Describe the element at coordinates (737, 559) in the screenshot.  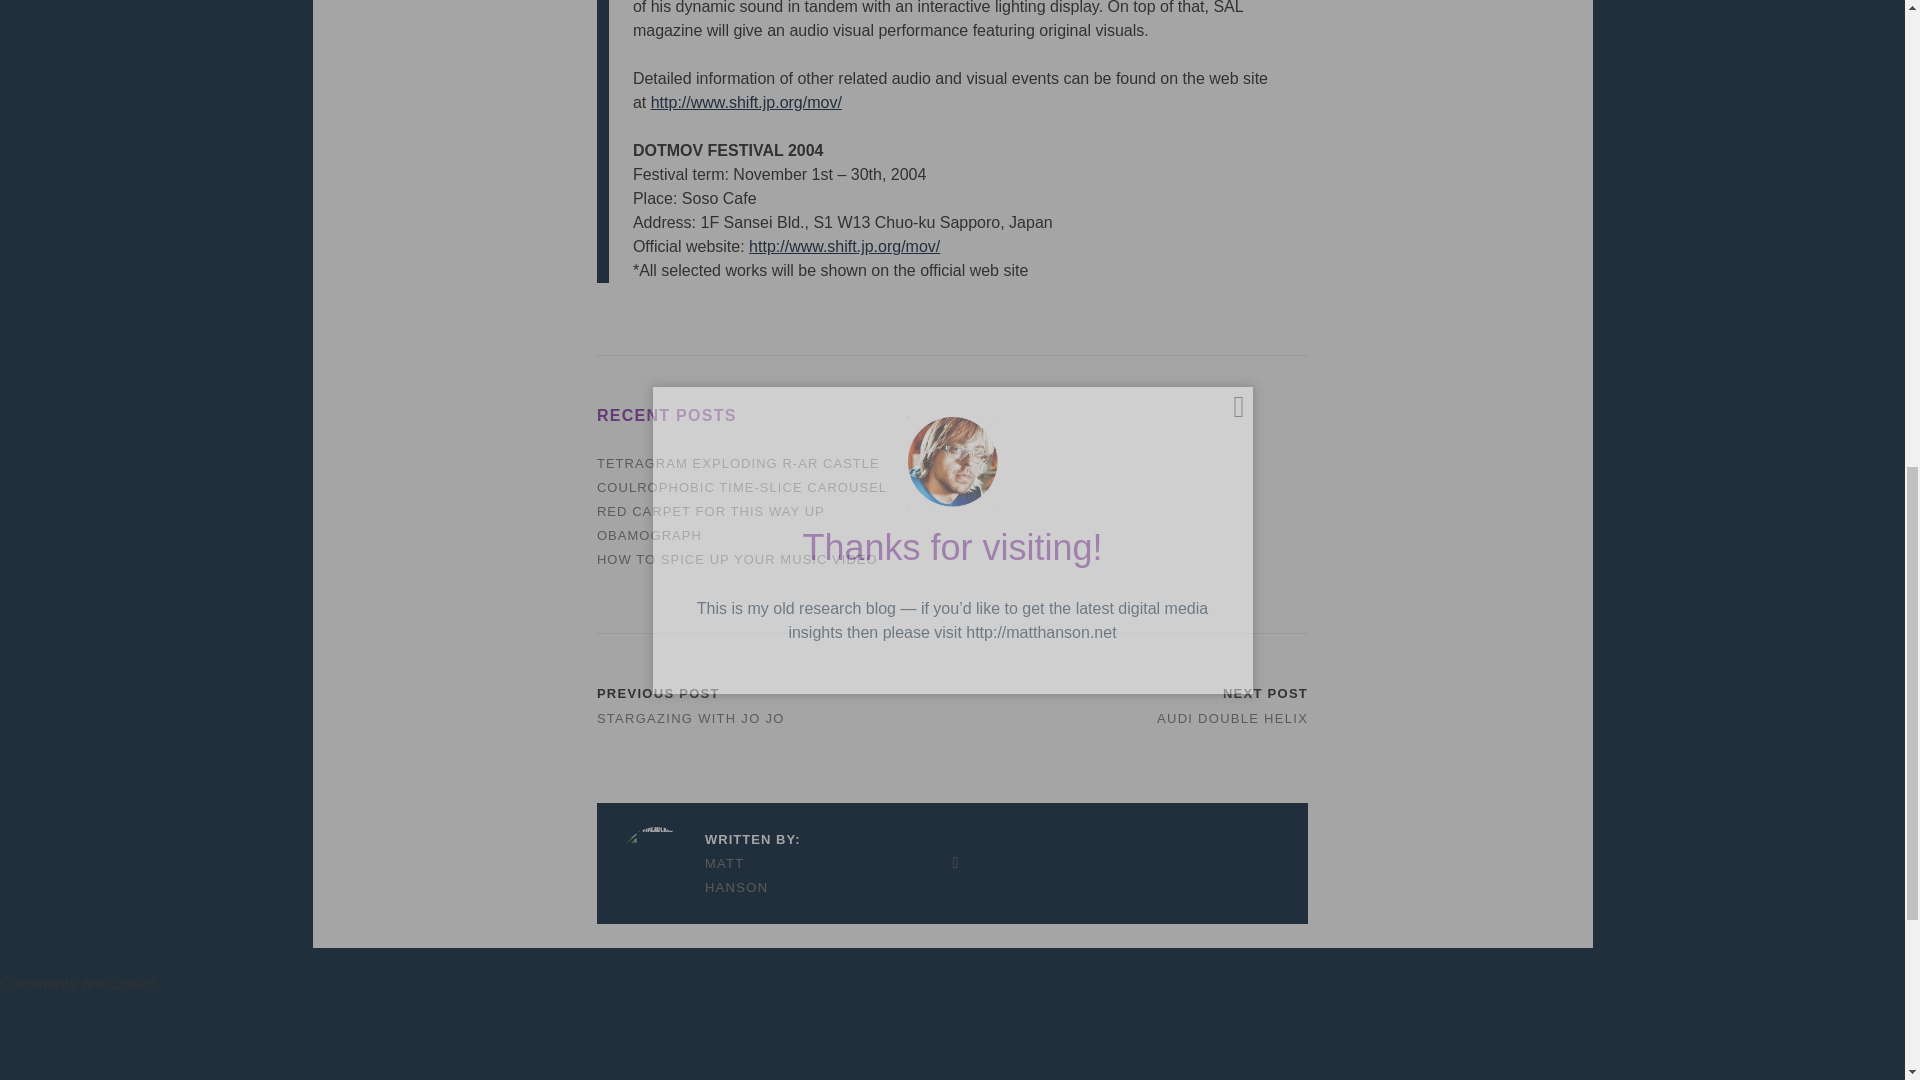
I see `HOW TO SPICE UP YOUR MUSIC VIDEO` at that location.